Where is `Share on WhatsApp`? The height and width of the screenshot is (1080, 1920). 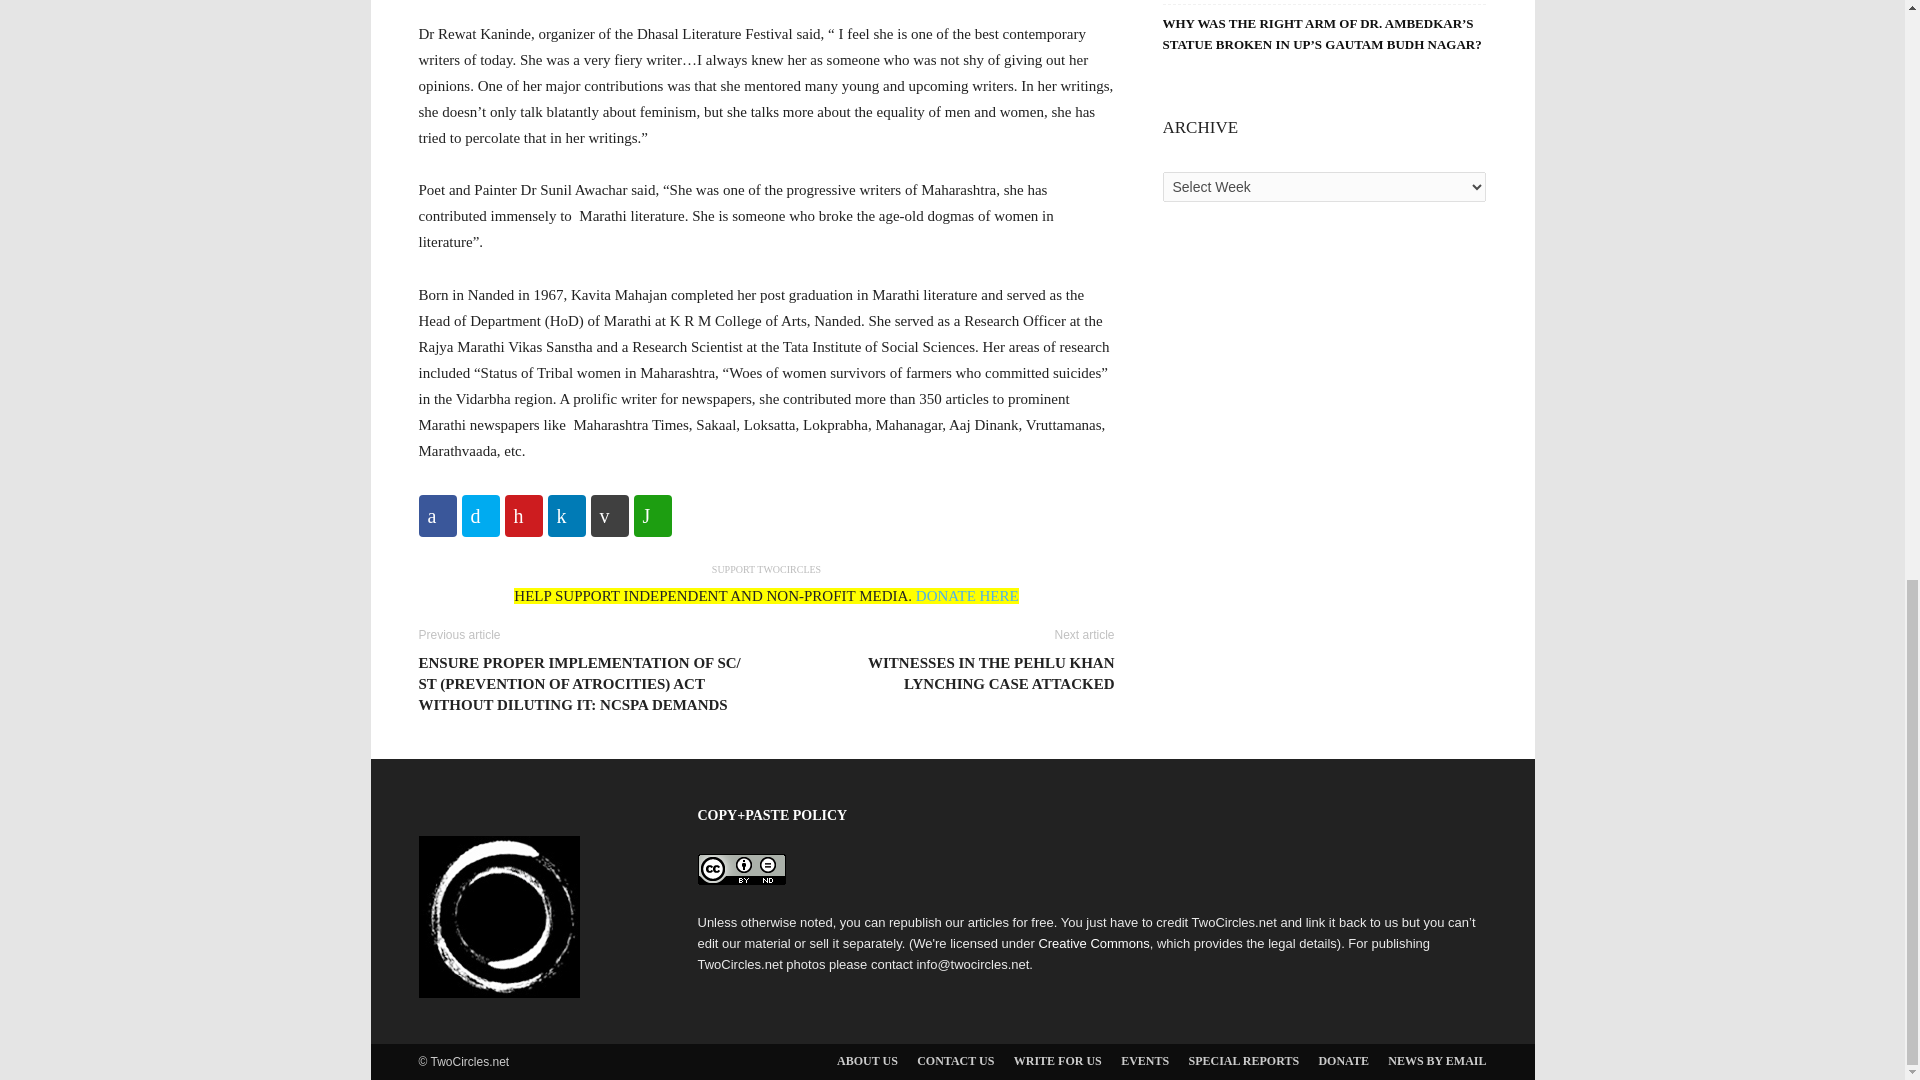
Share on WhatsApp is located at coordinates (652, 515).